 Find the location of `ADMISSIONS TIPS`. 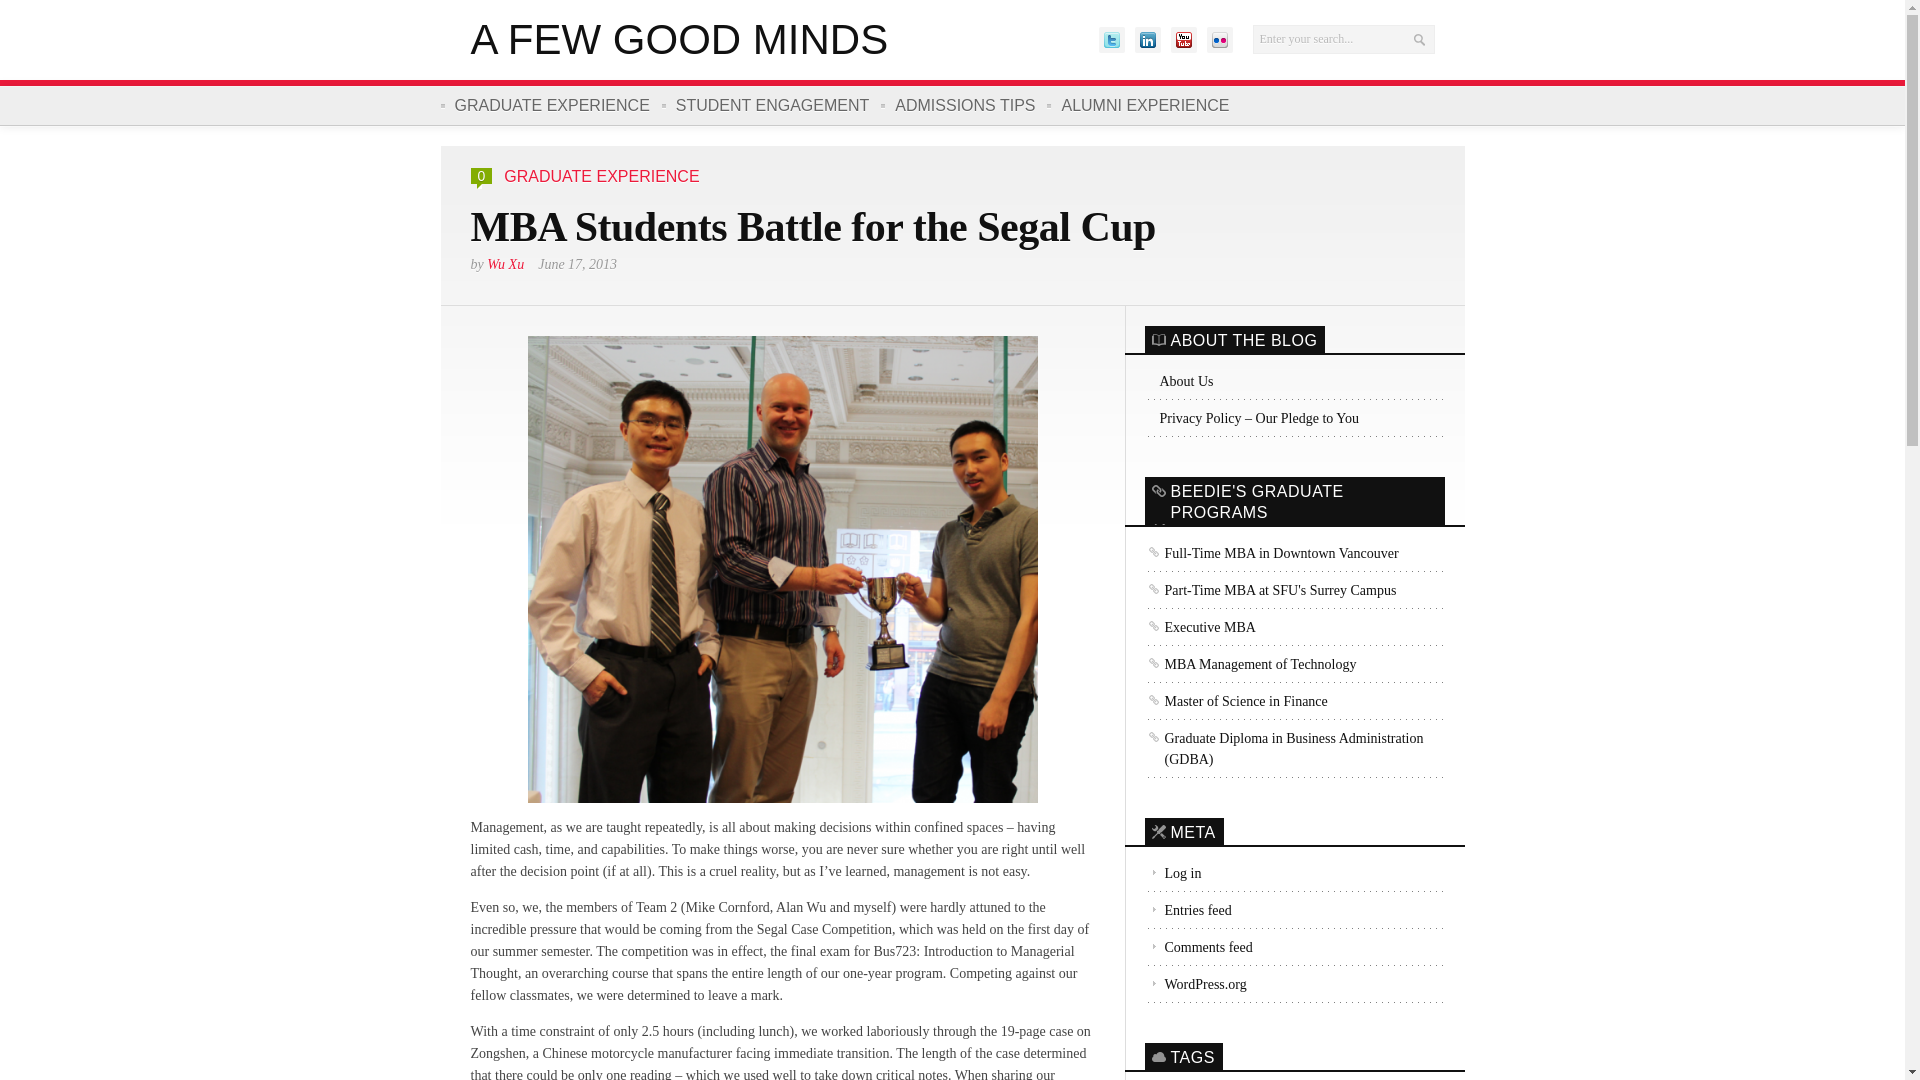

ADMISSIONS TIPS is located at coordinates (964, 106).